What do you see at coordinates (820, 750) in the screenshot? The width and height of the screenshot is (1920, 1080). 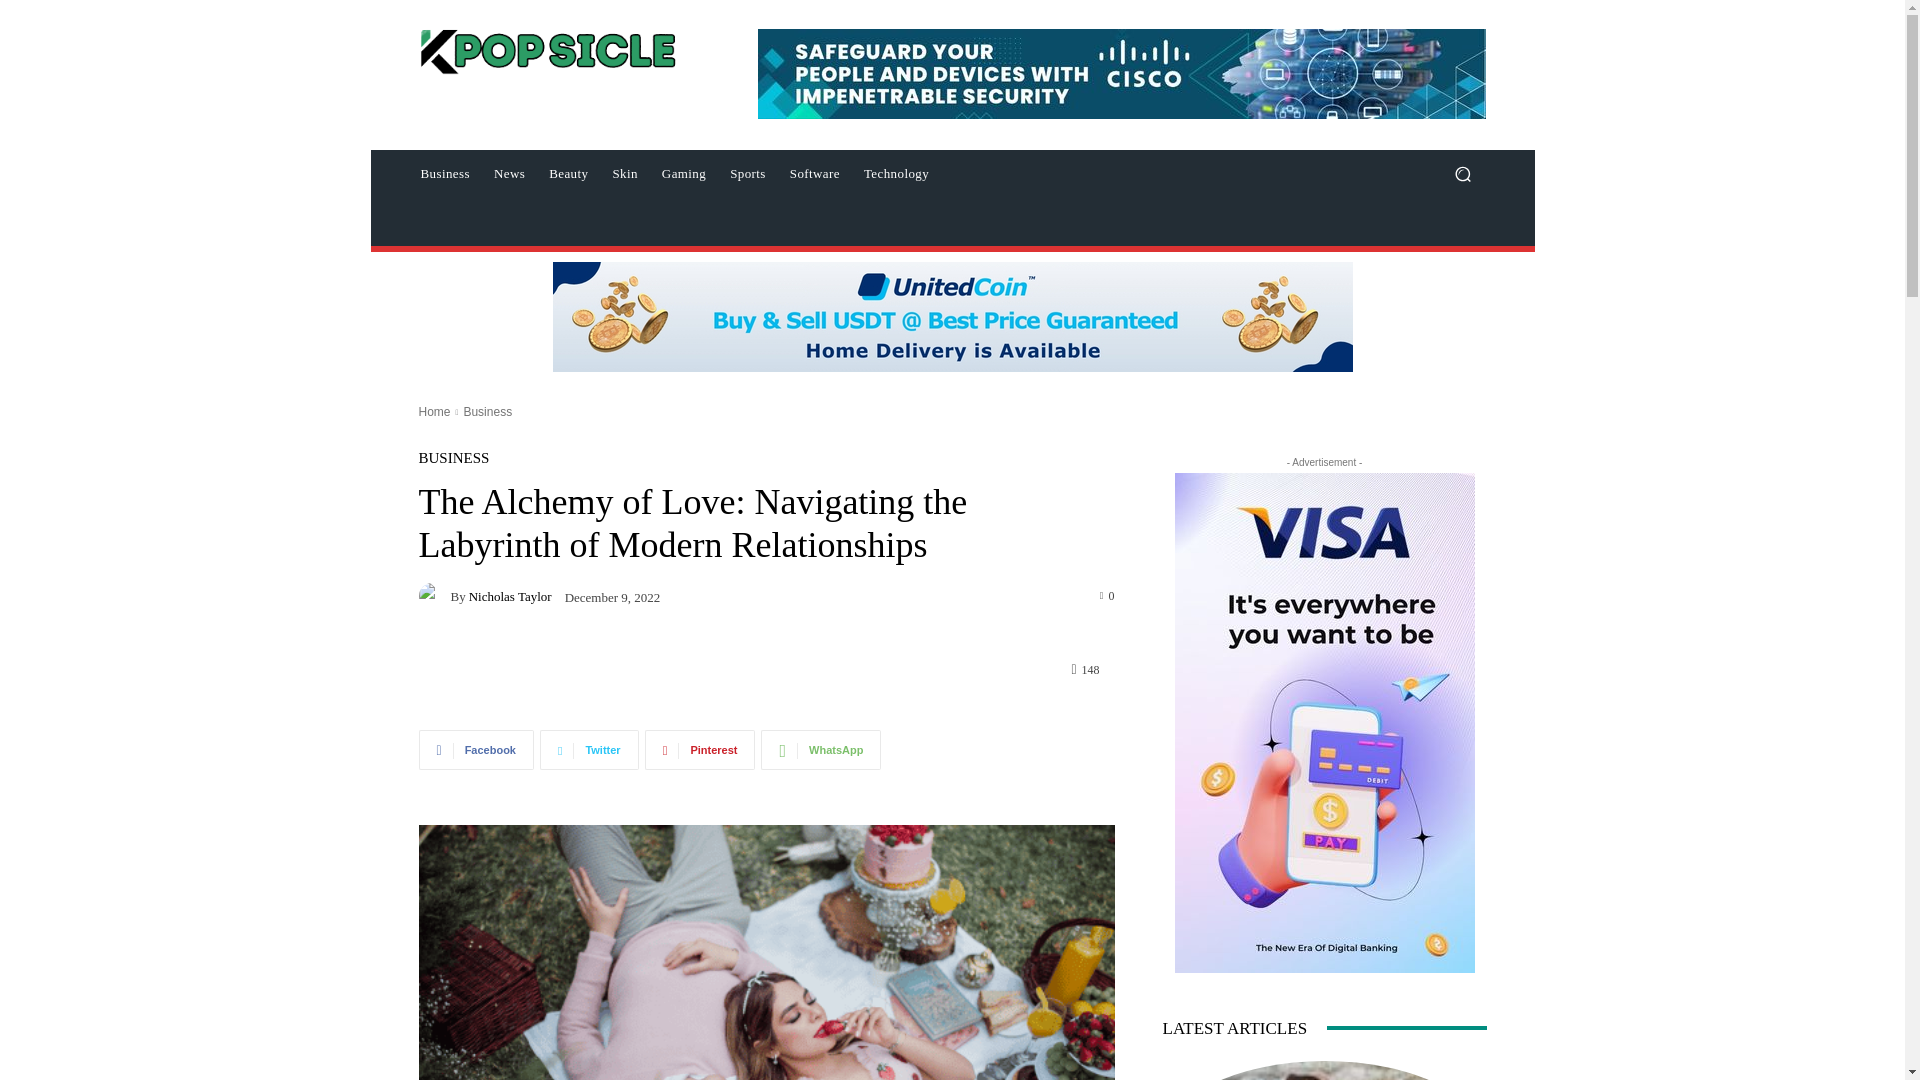 I see `WhatsApp` at bounding box center [820, 750].